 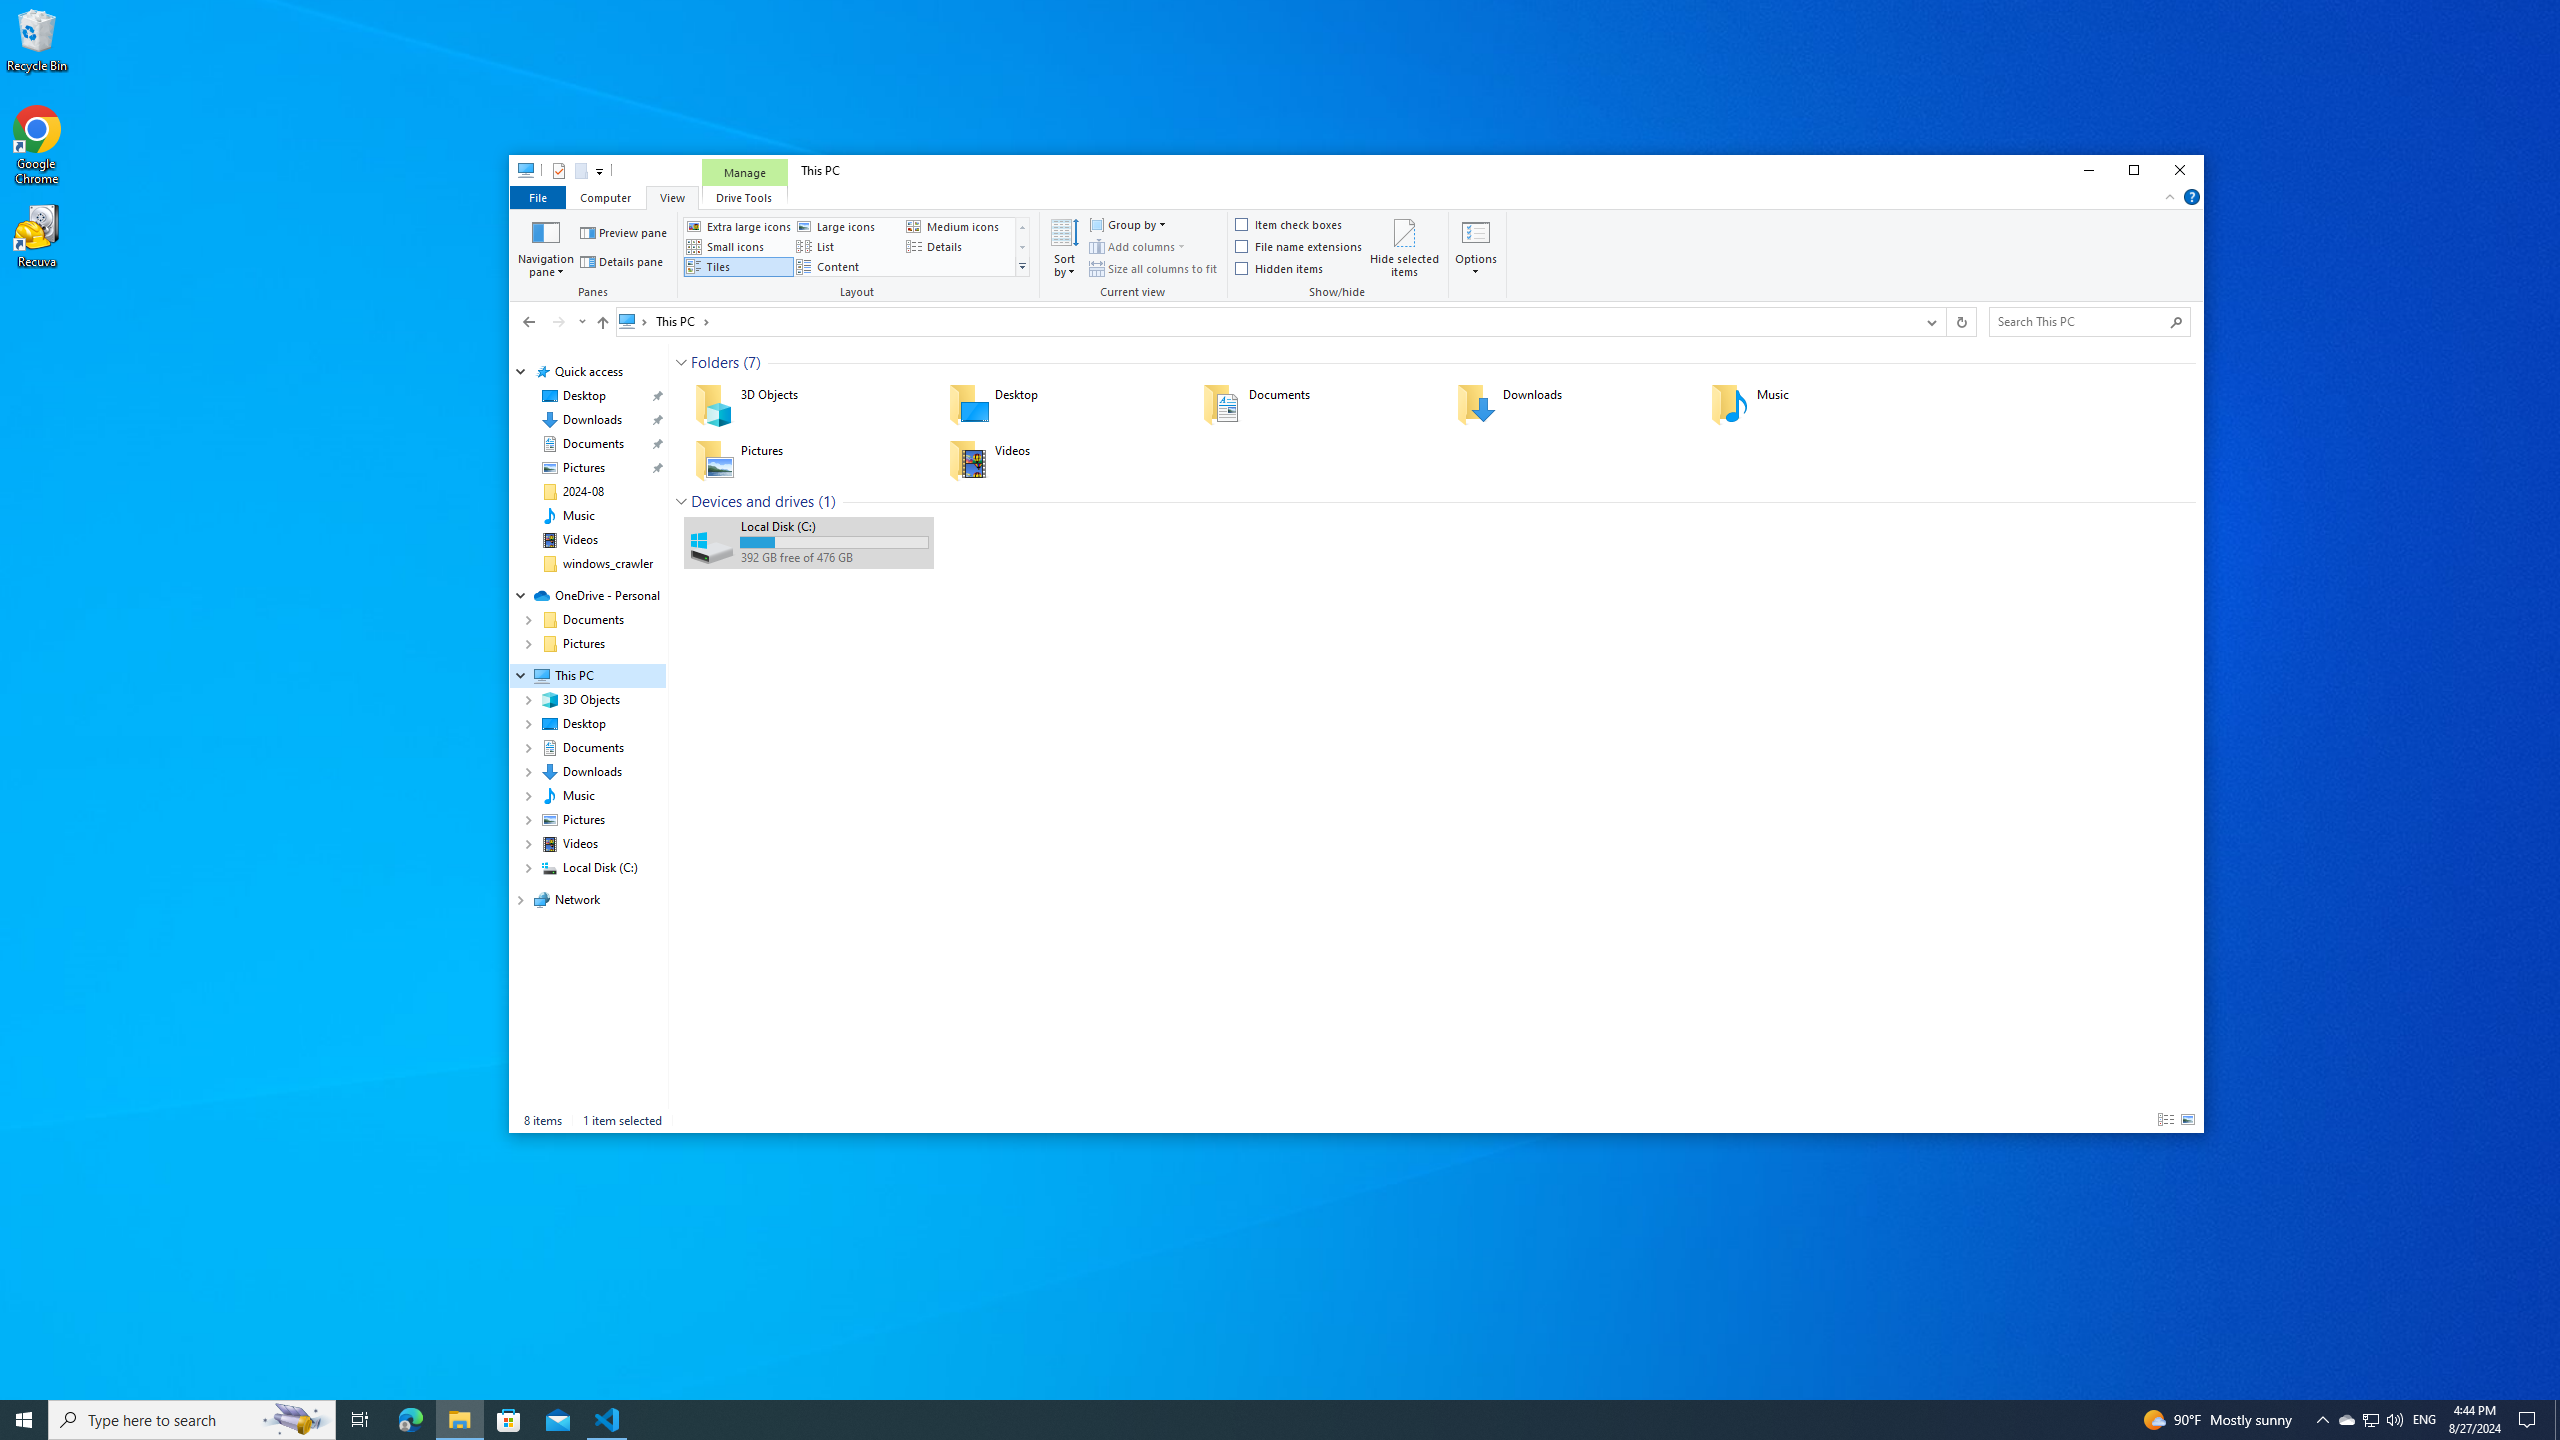 I want to click on Details, so click(x=2166, y=1120).